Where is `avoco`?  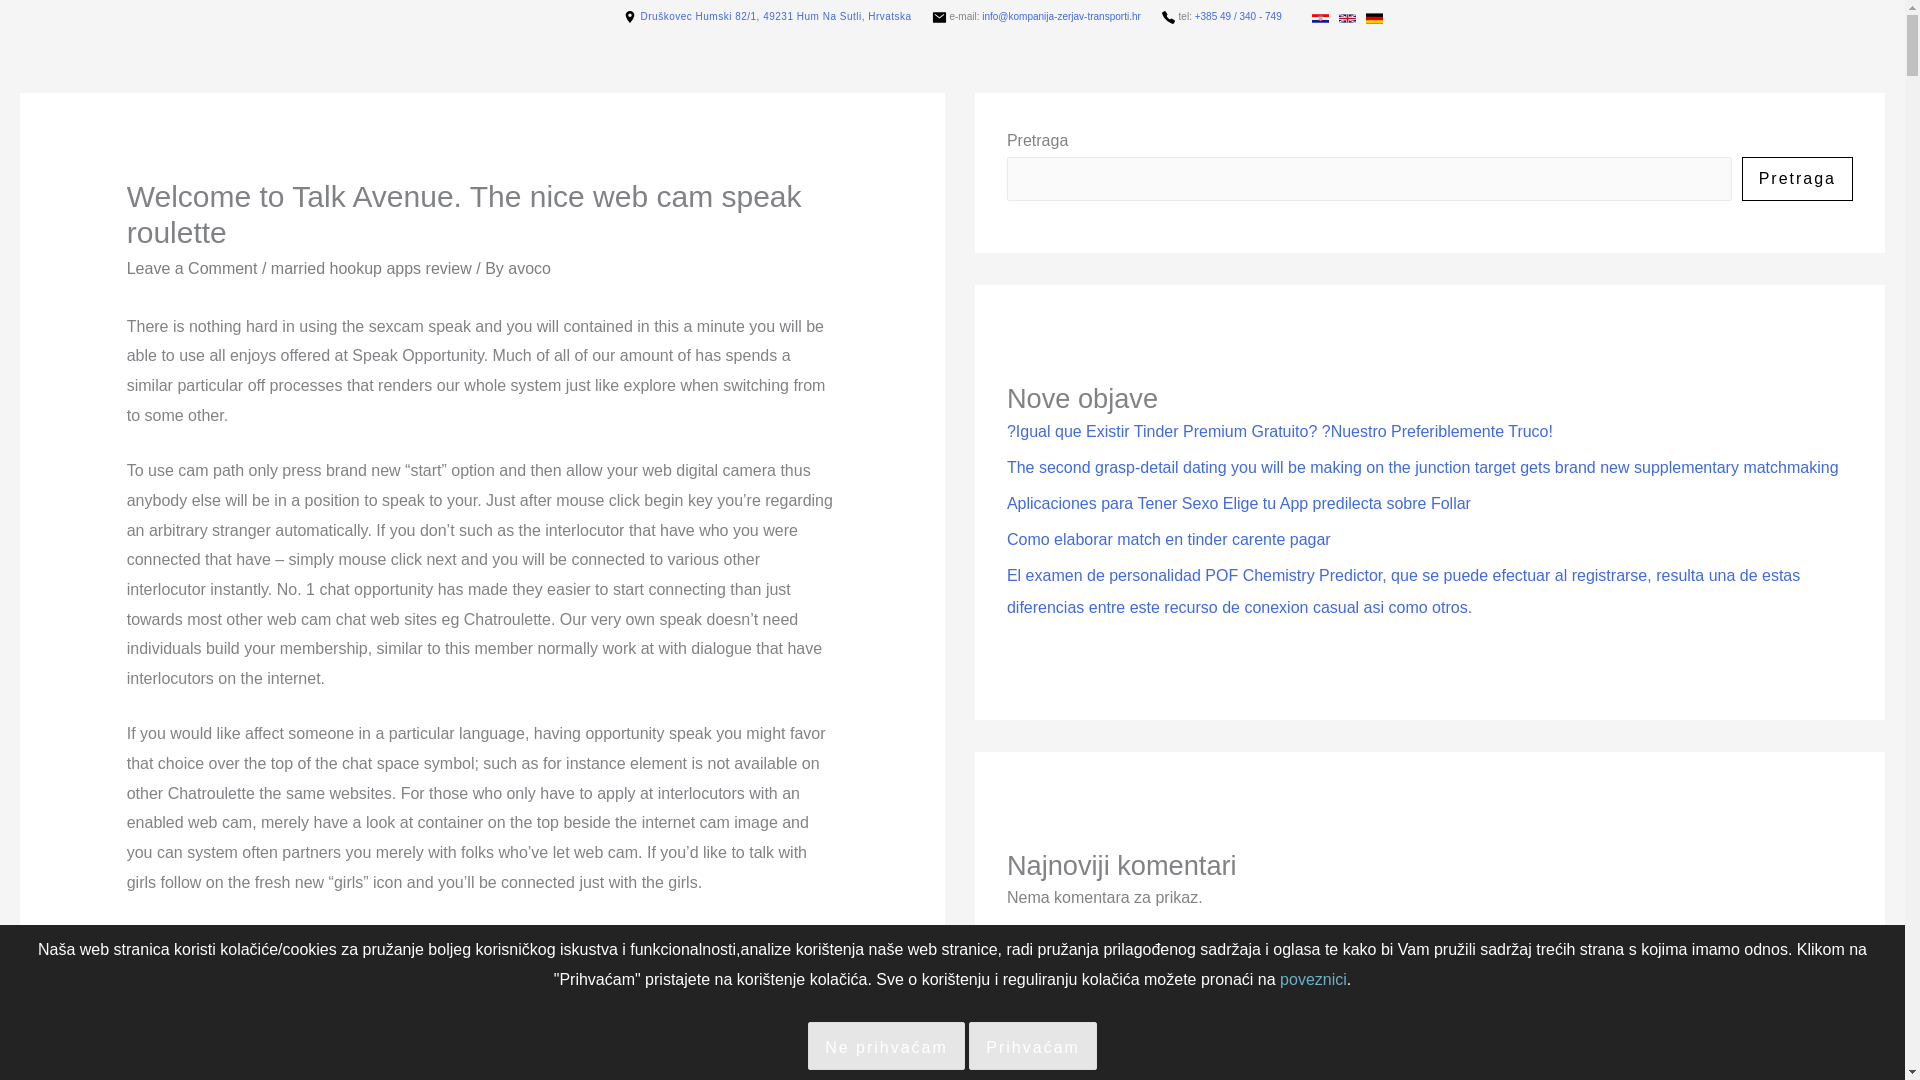 avoco is located at coordinates (530, 268).